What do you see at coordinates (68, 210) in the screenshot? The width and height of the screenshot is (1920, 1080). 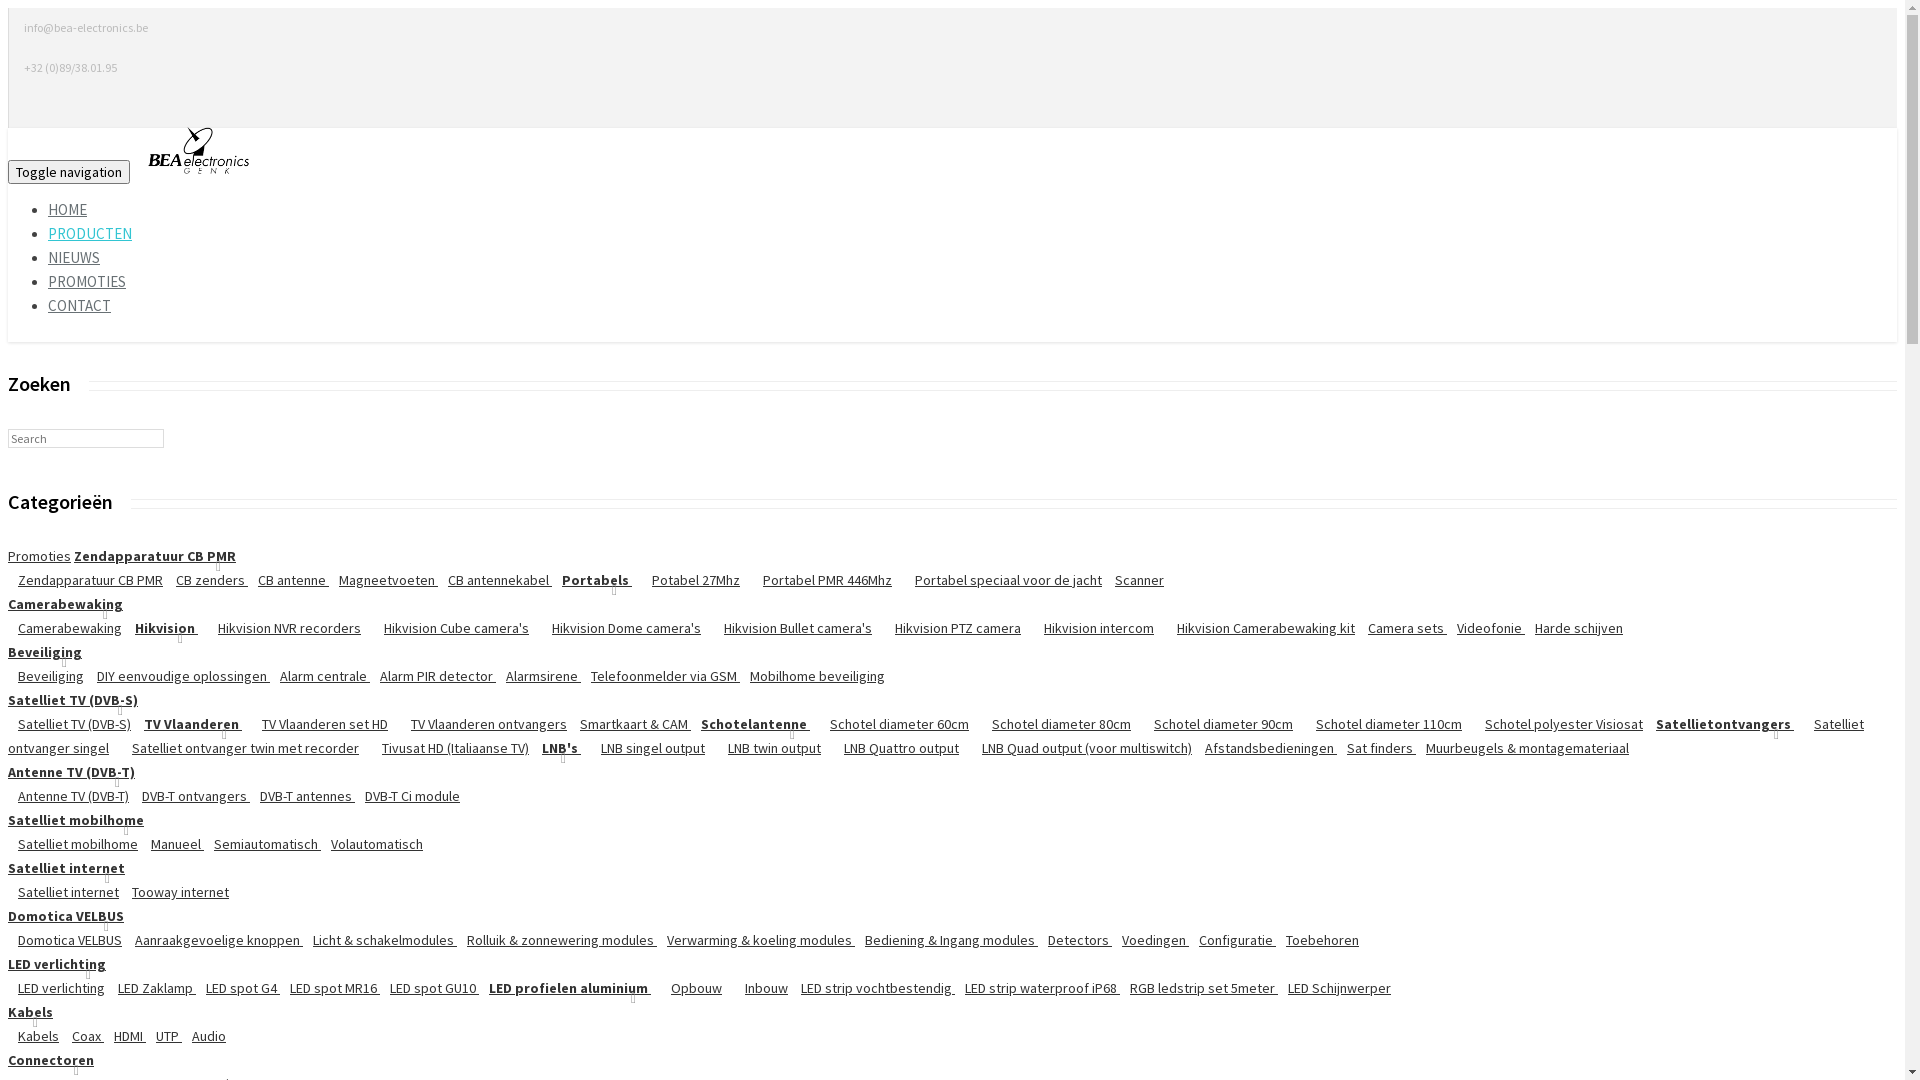 I see `HOME` at bounding box center [68, 210].